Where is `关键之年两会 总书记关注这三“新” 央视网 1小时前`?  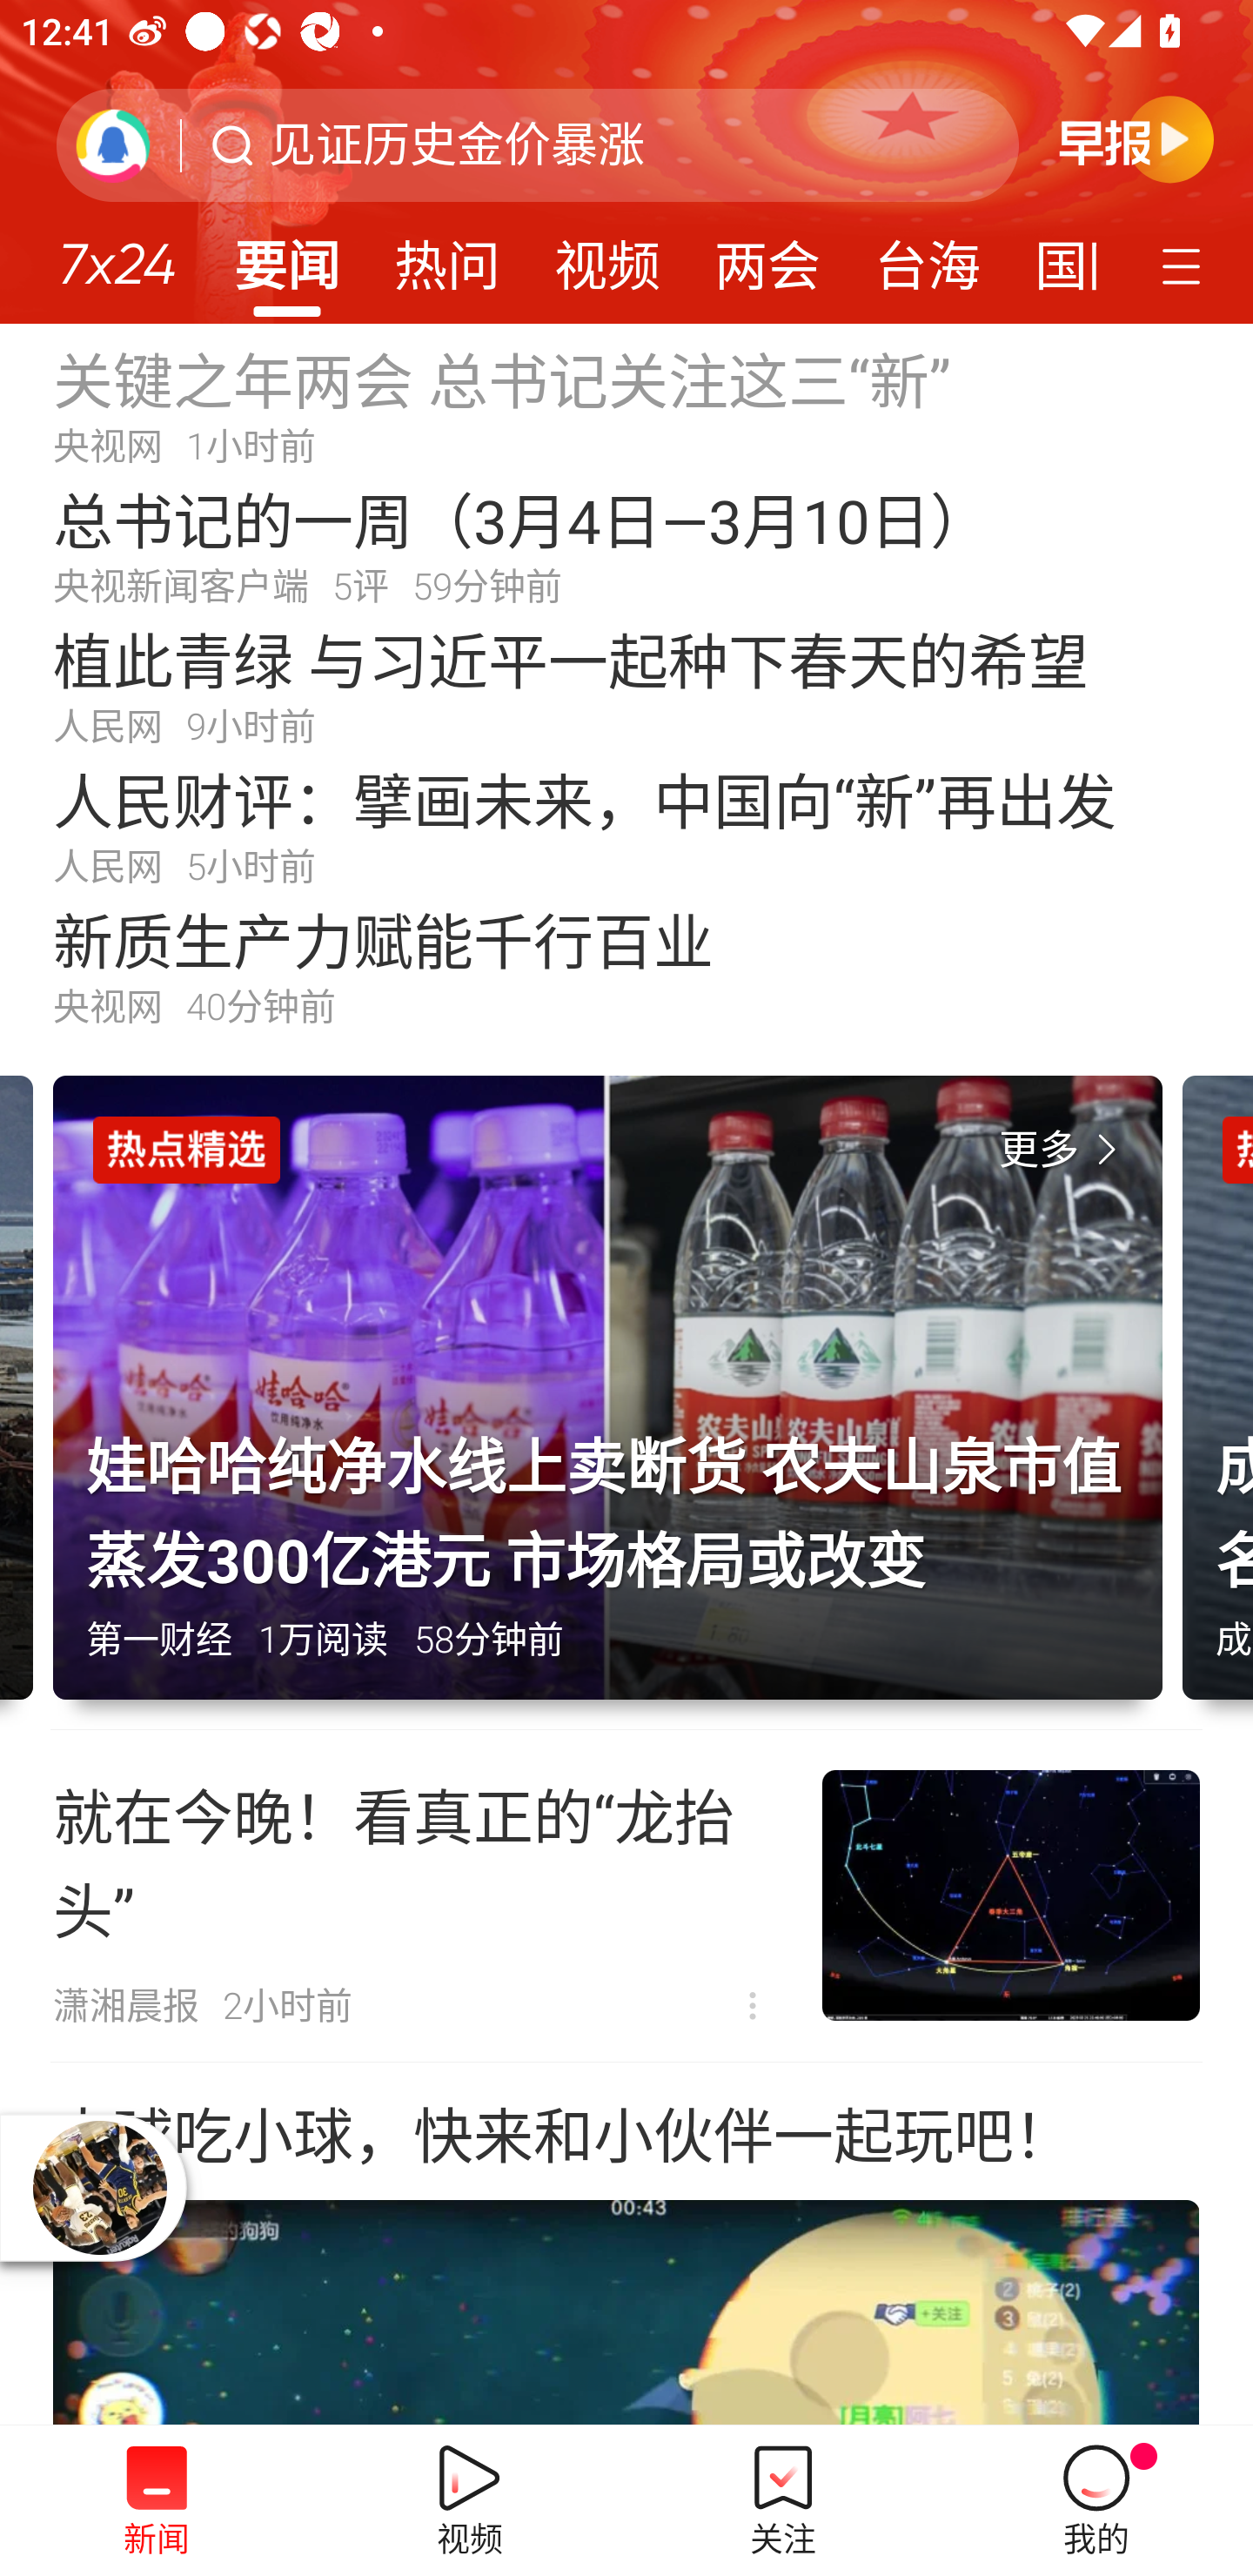
关键之年两会 总书记关注这三“新” 央视网 1小时前 is located at coordinates (626, 404).